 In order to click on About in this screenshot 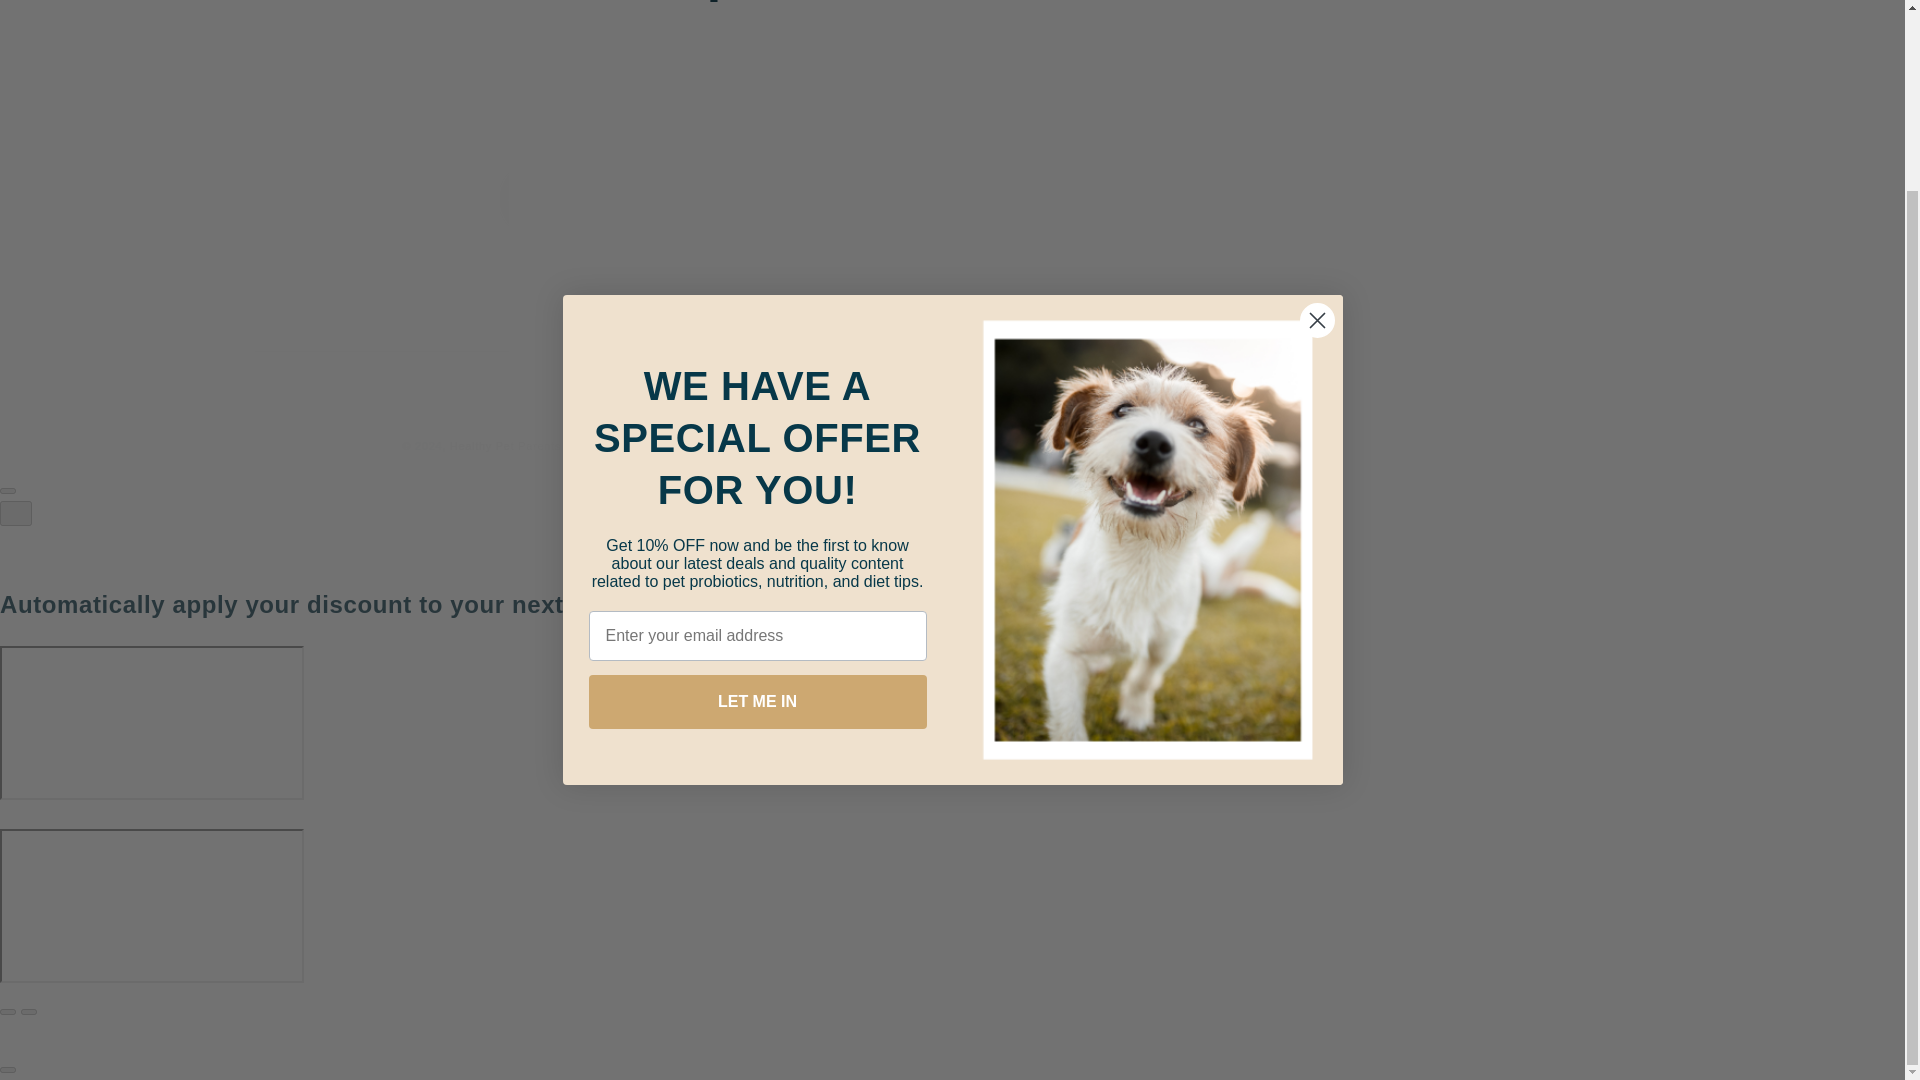, I will do `click(700, 221)`.